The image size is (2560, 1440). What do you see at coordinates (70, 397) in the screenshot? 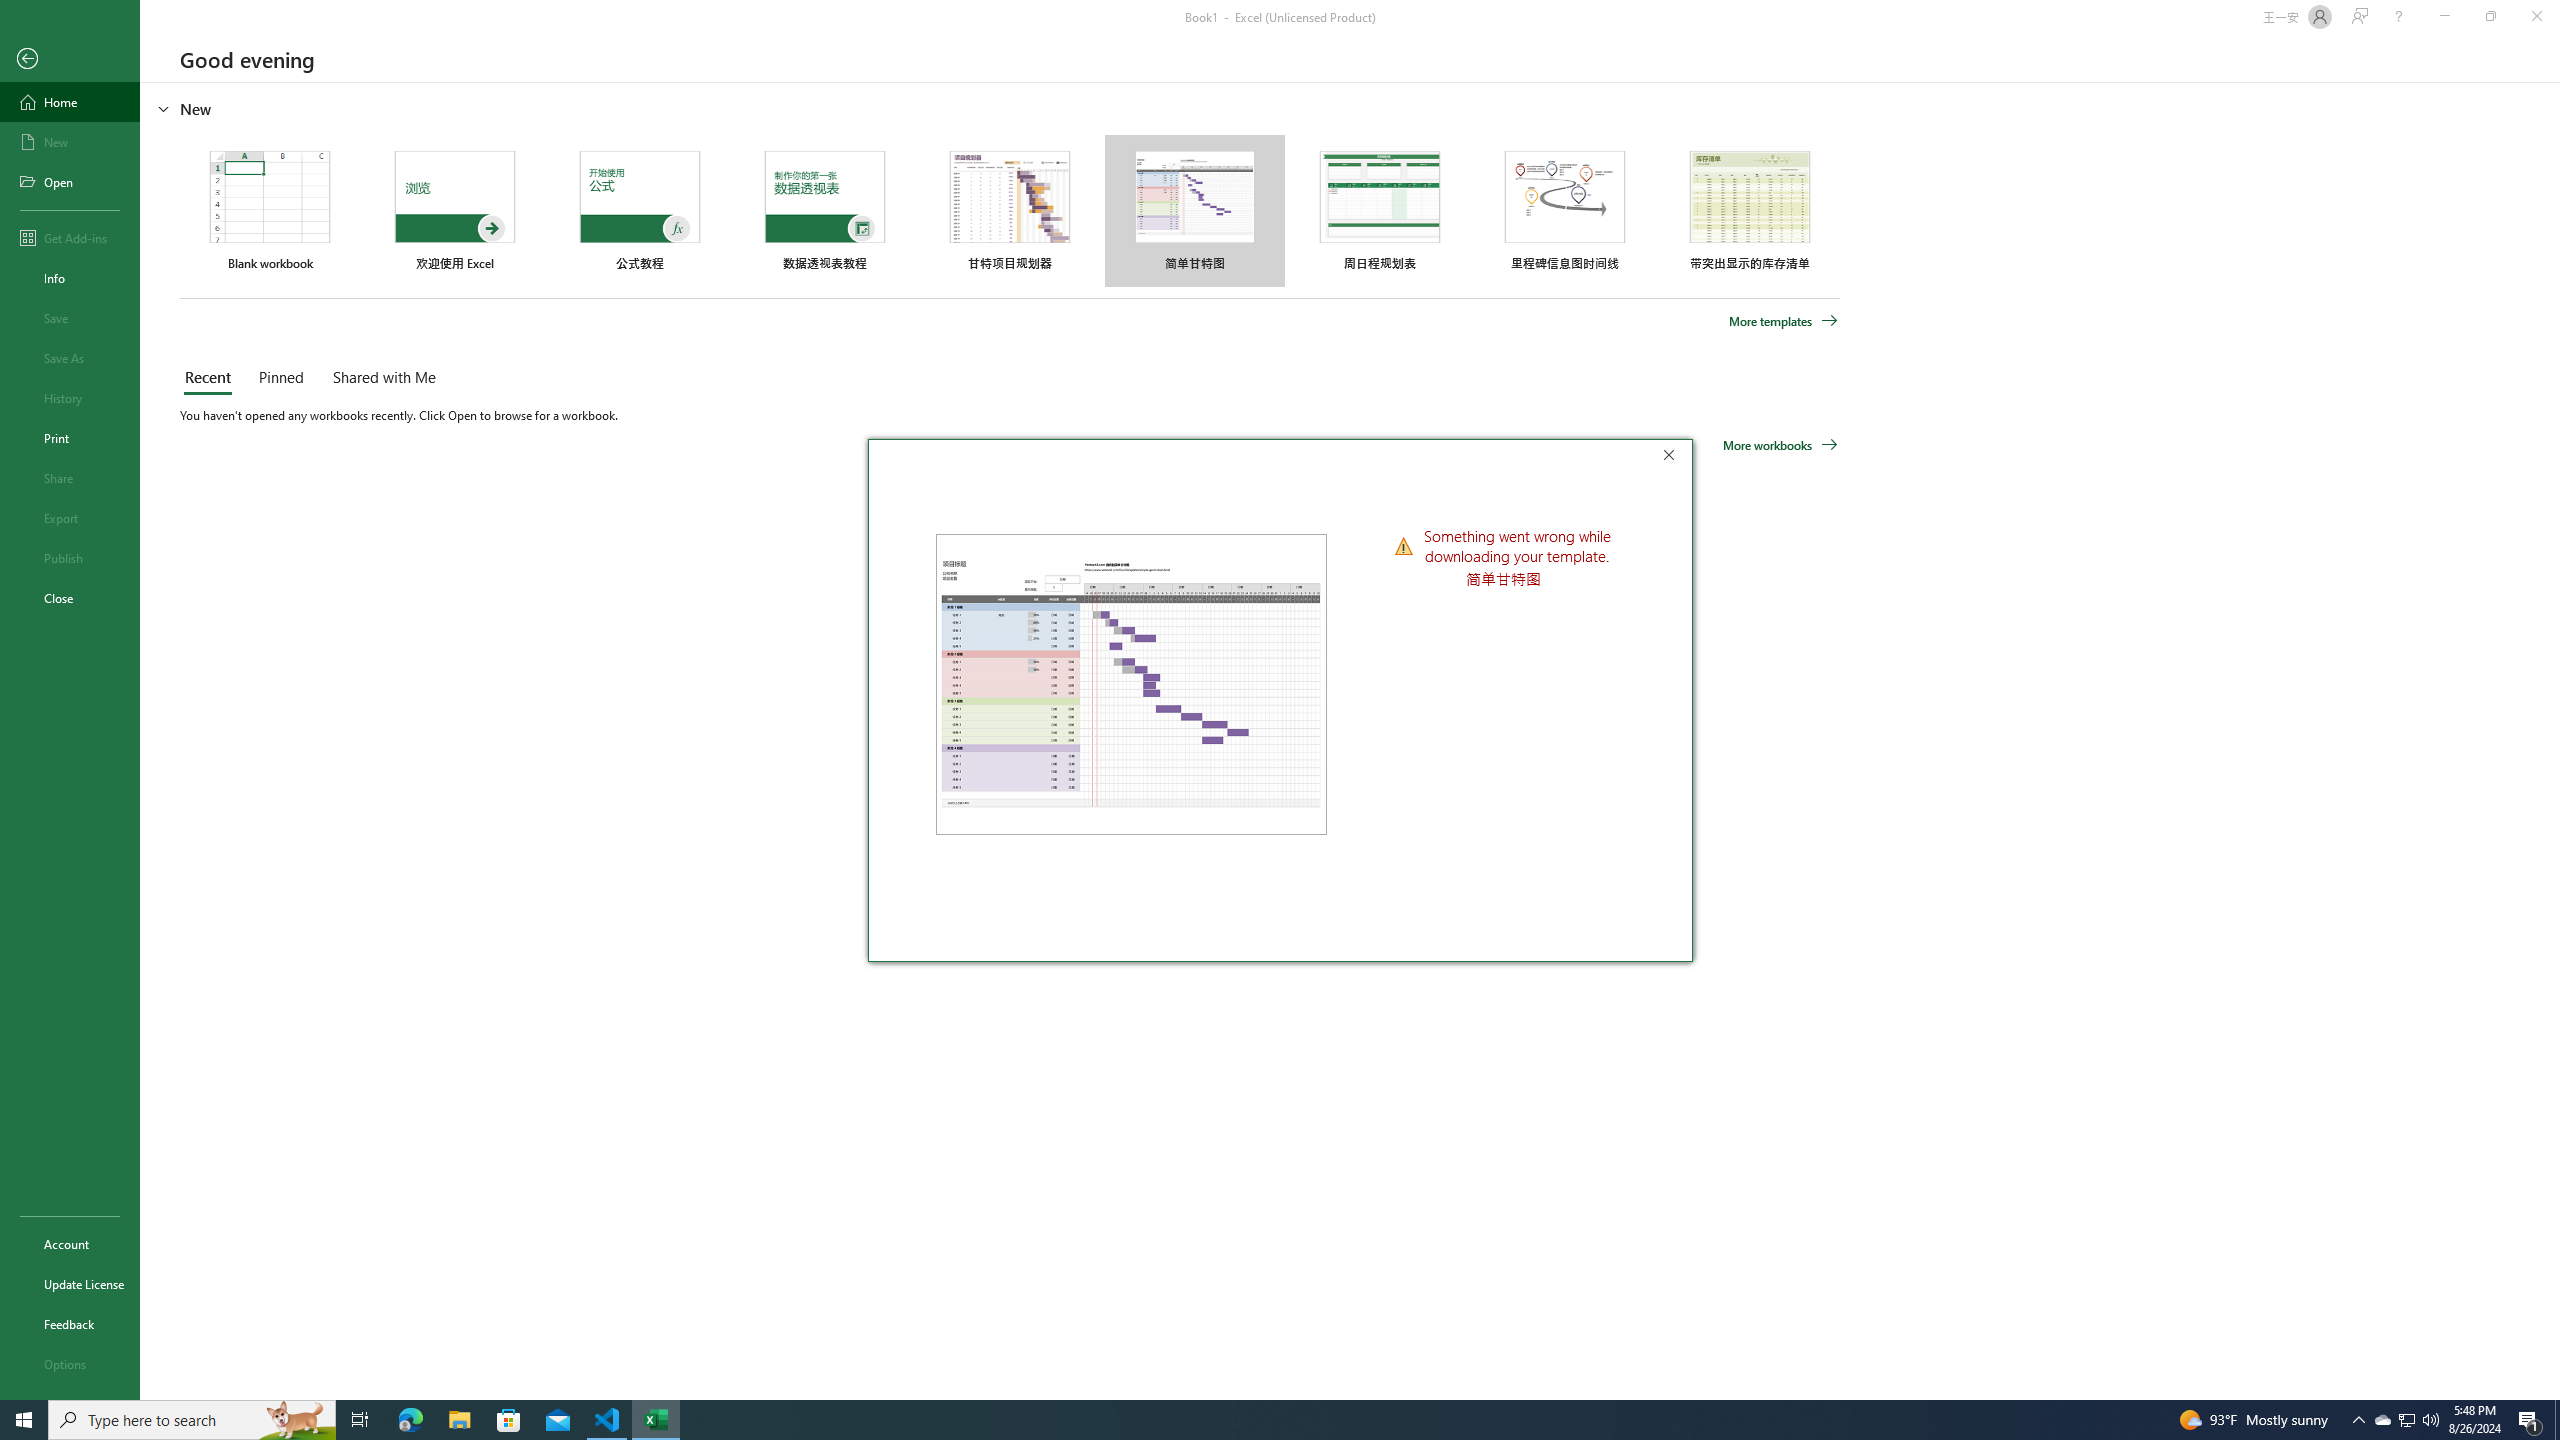
I see `History` at bounding box center [70, 397].